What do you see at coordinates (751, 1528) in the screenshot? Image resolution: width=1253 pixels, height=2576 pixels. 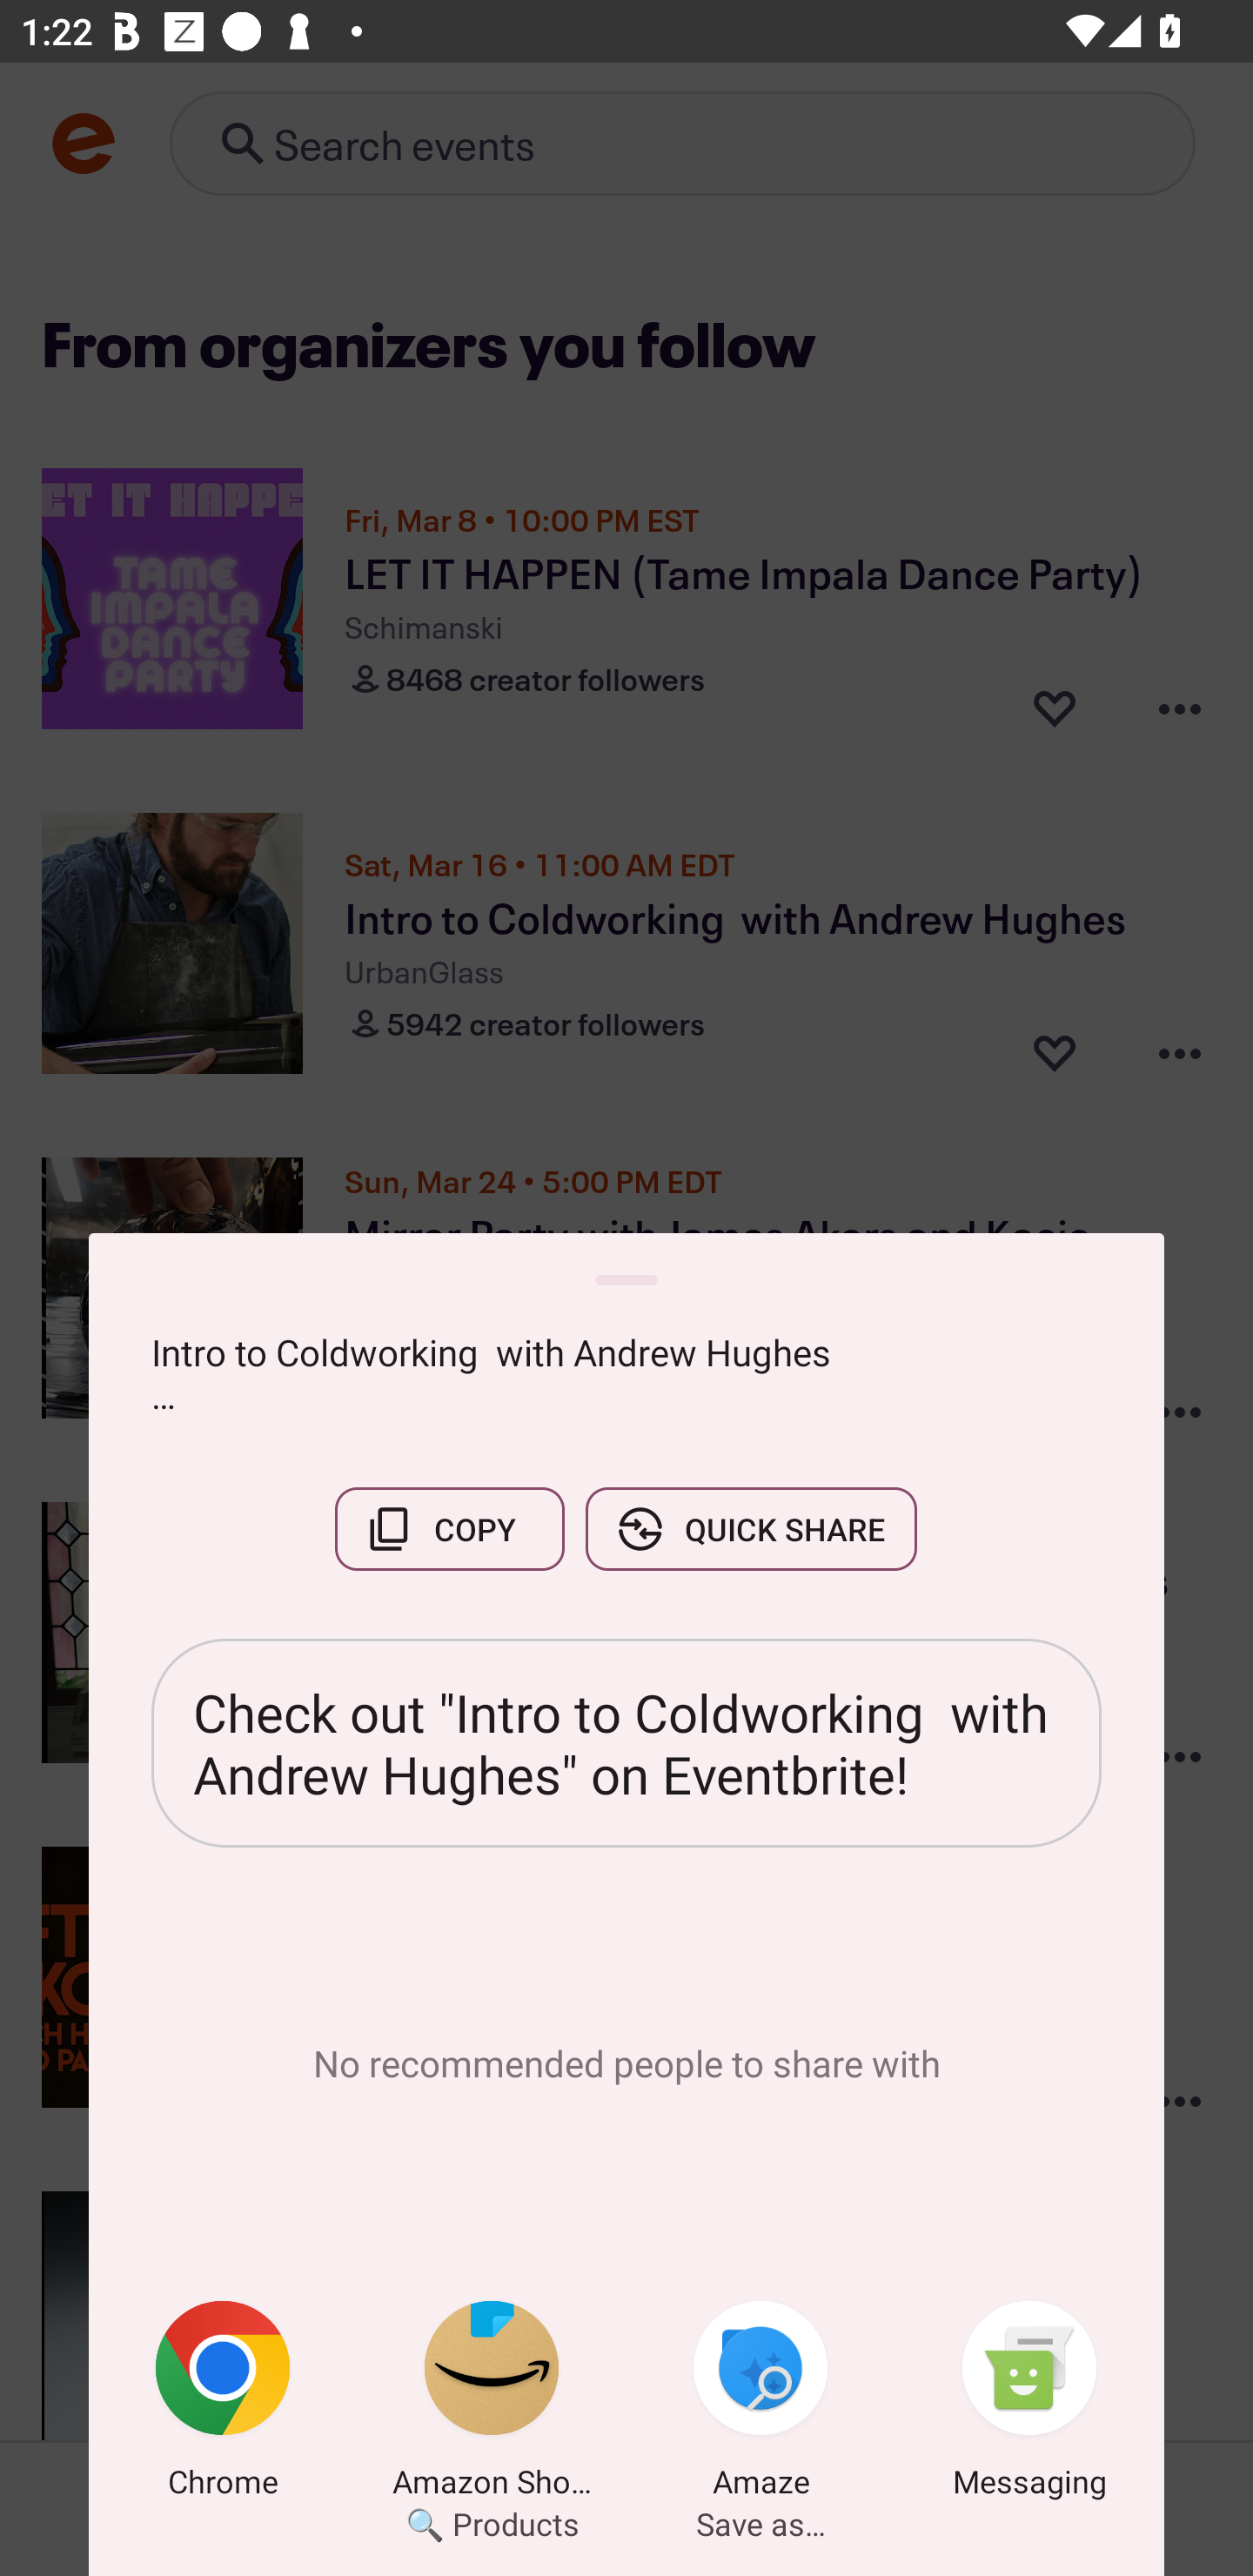 I see `QUICK SHARE` at bounding box center [751, 1528].